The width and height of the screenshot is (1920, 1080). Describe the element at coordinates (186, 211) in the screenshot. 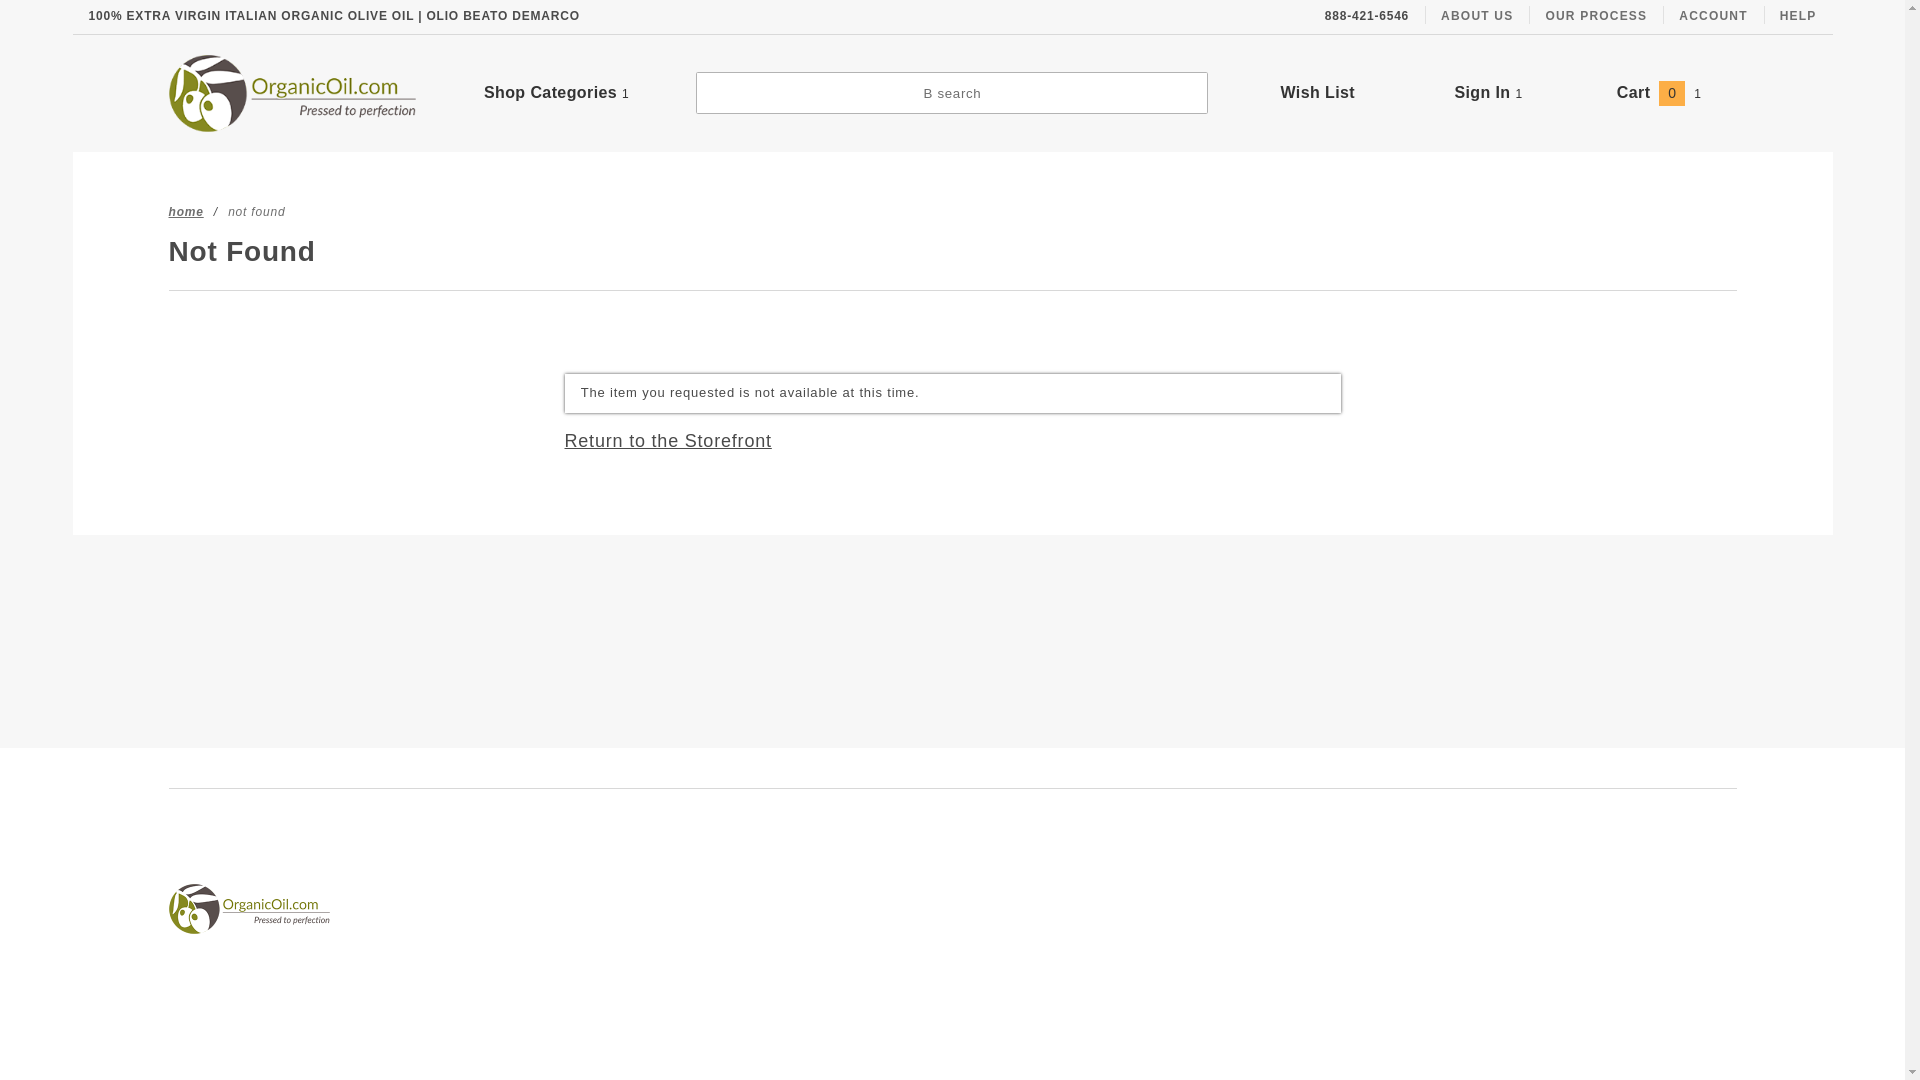

I see `Home` at that location.